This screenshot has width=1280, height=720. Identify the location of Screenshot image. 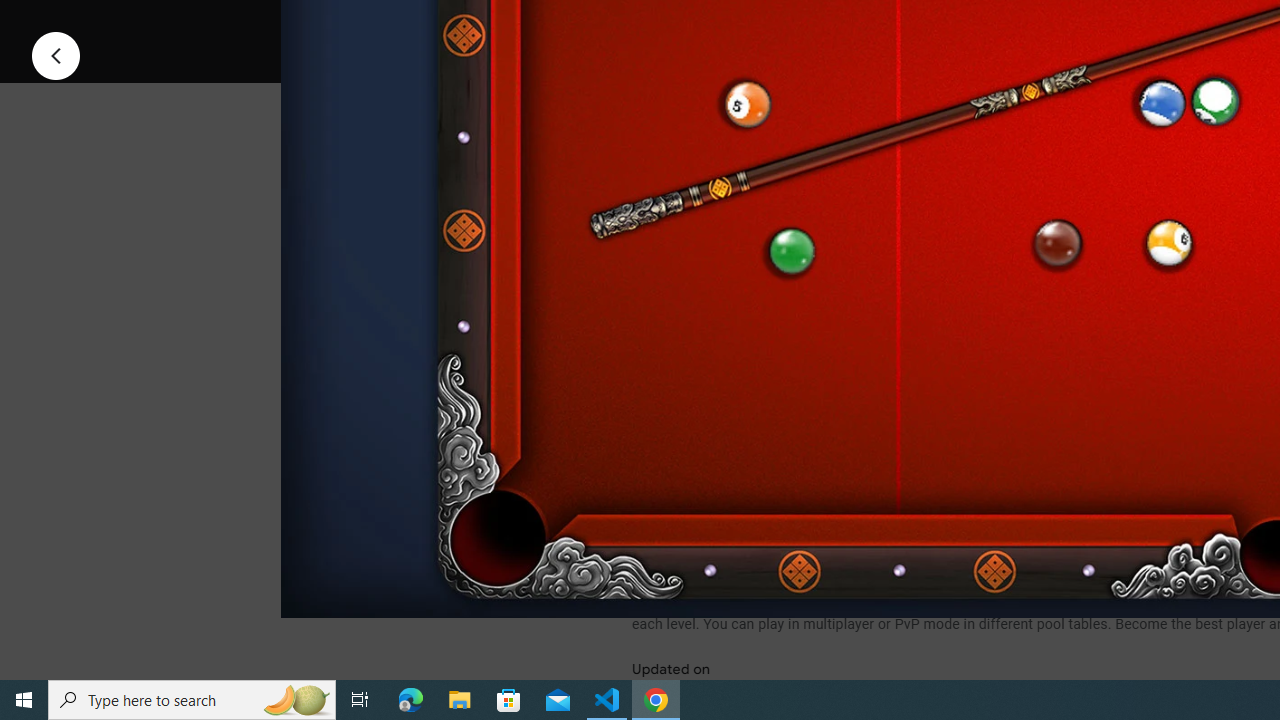
(895, 271).